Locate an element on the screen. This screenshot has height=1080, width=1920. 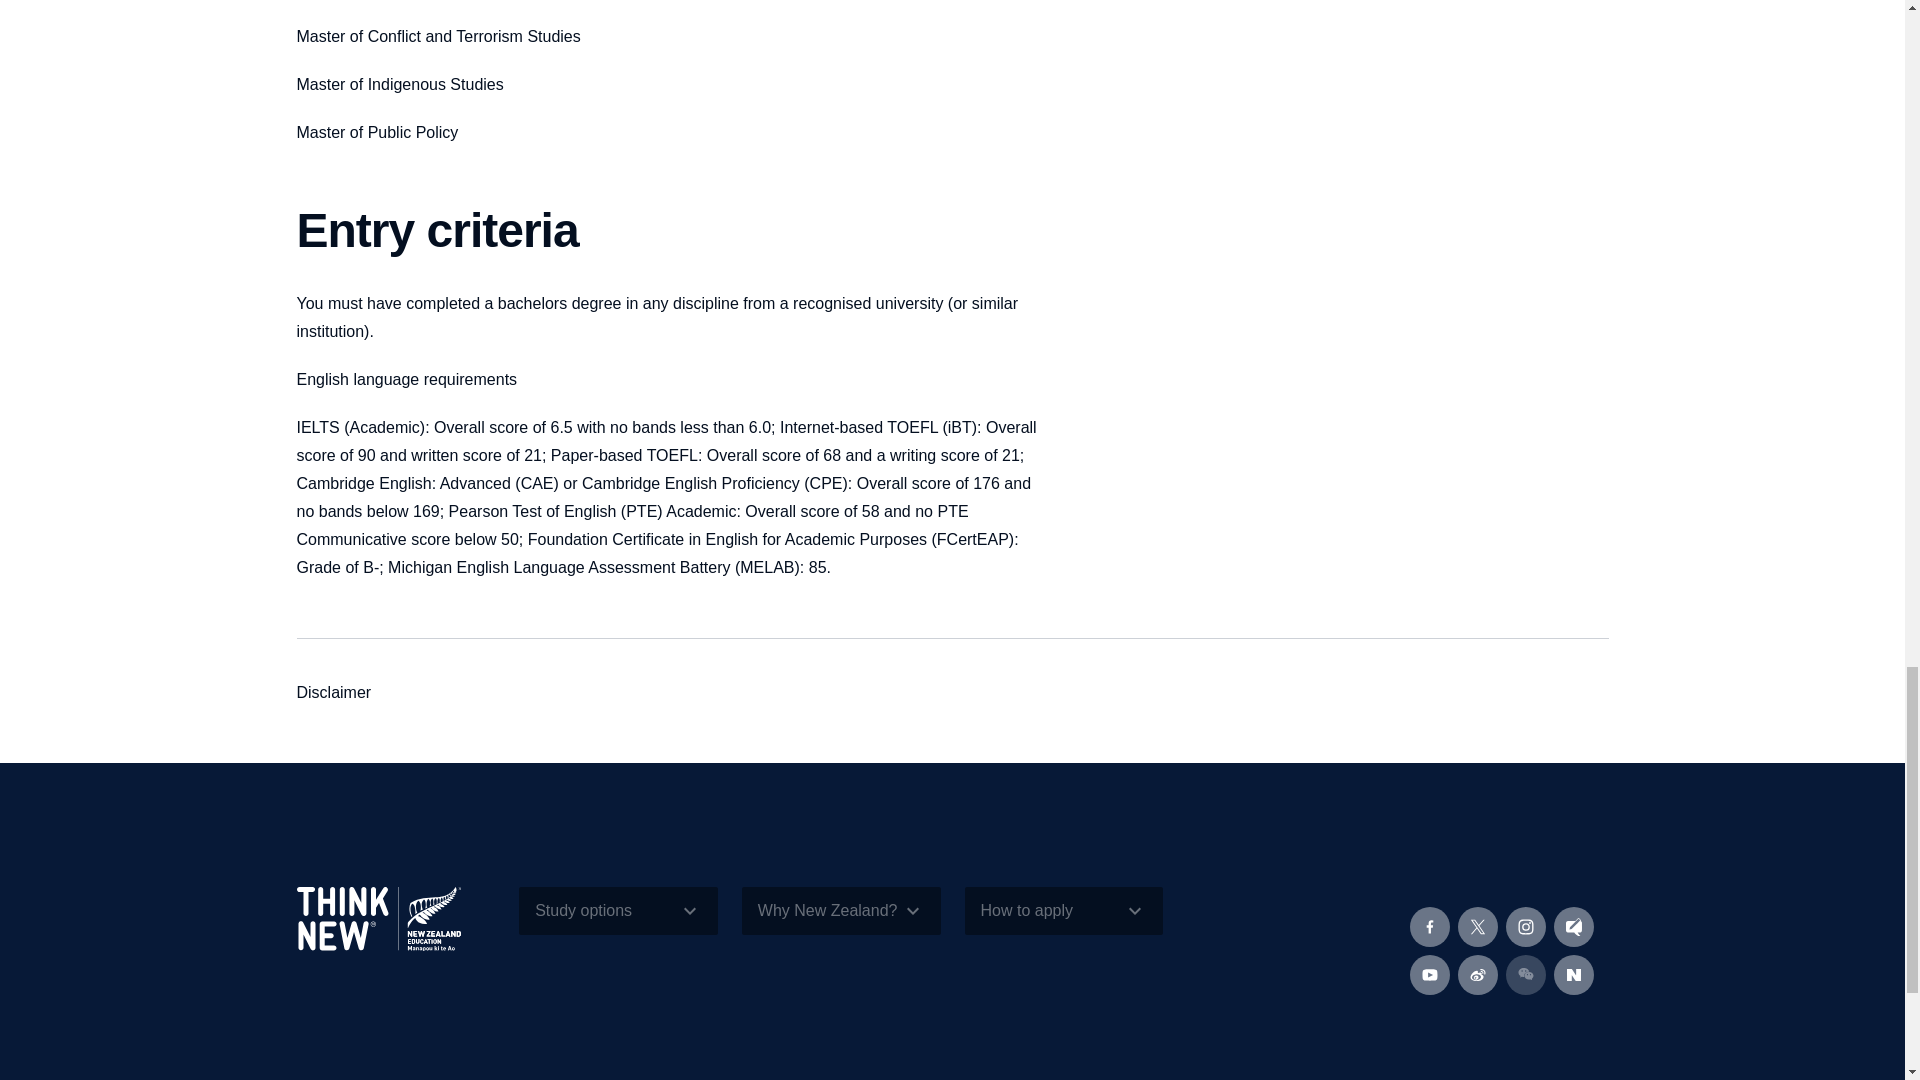
New Zealand Education - Think New Logo is located at coordinates (378, 918).